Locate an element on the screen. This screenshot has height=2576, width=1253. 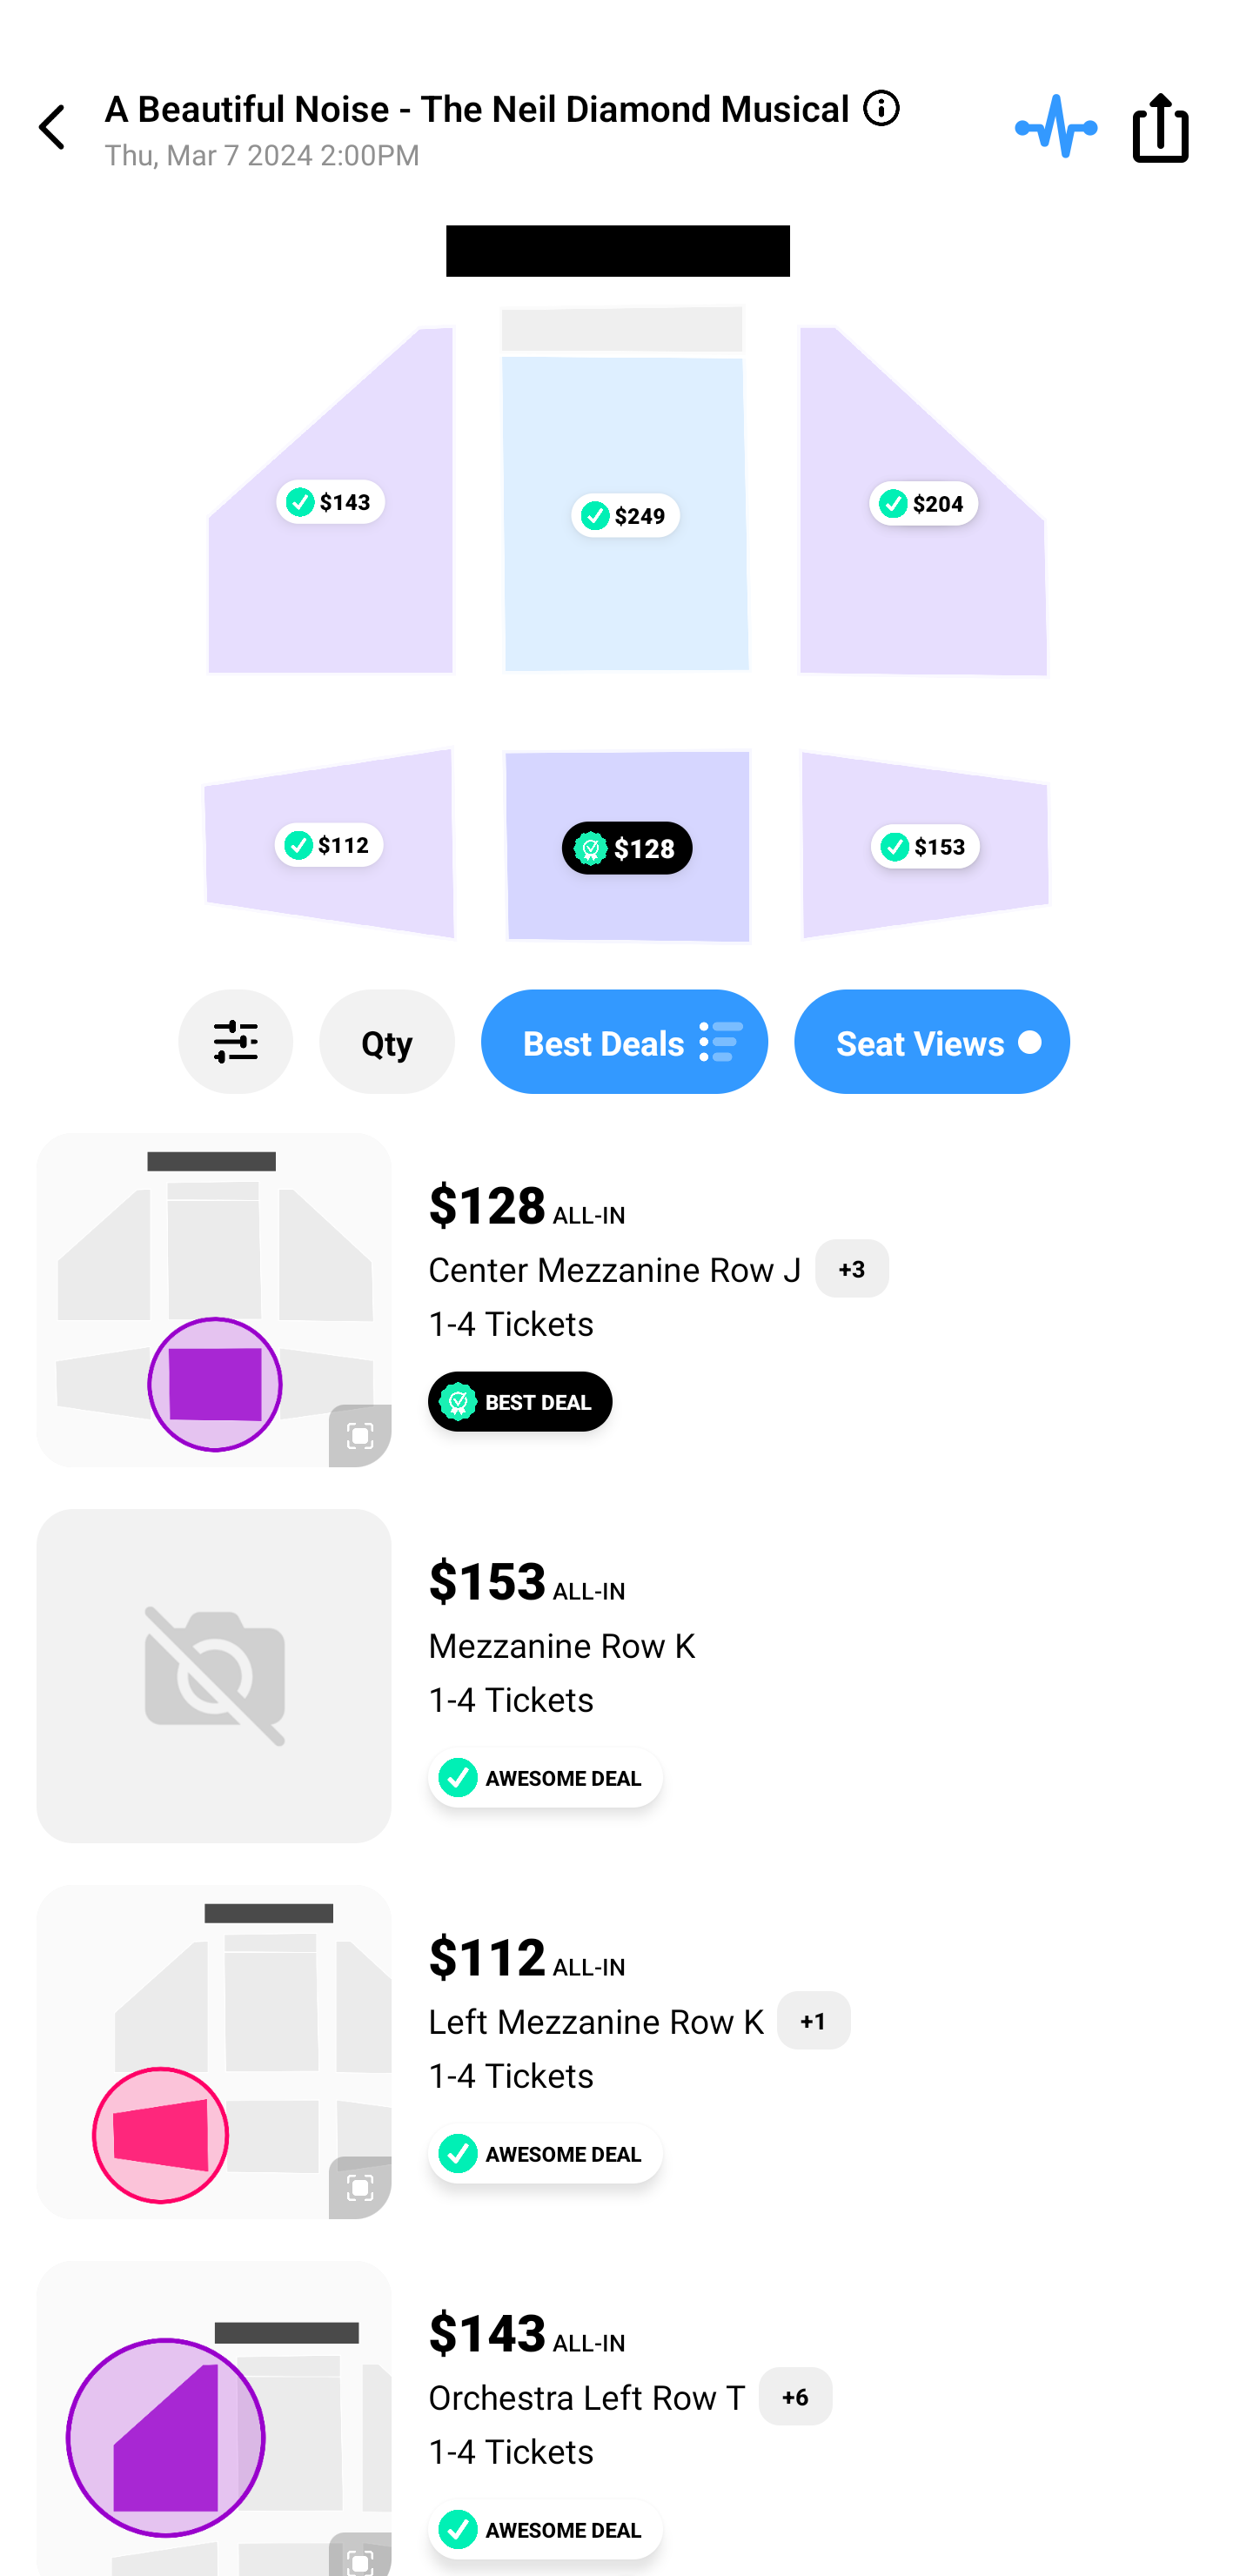
Best Deals is located at coordinates (624, 1042).